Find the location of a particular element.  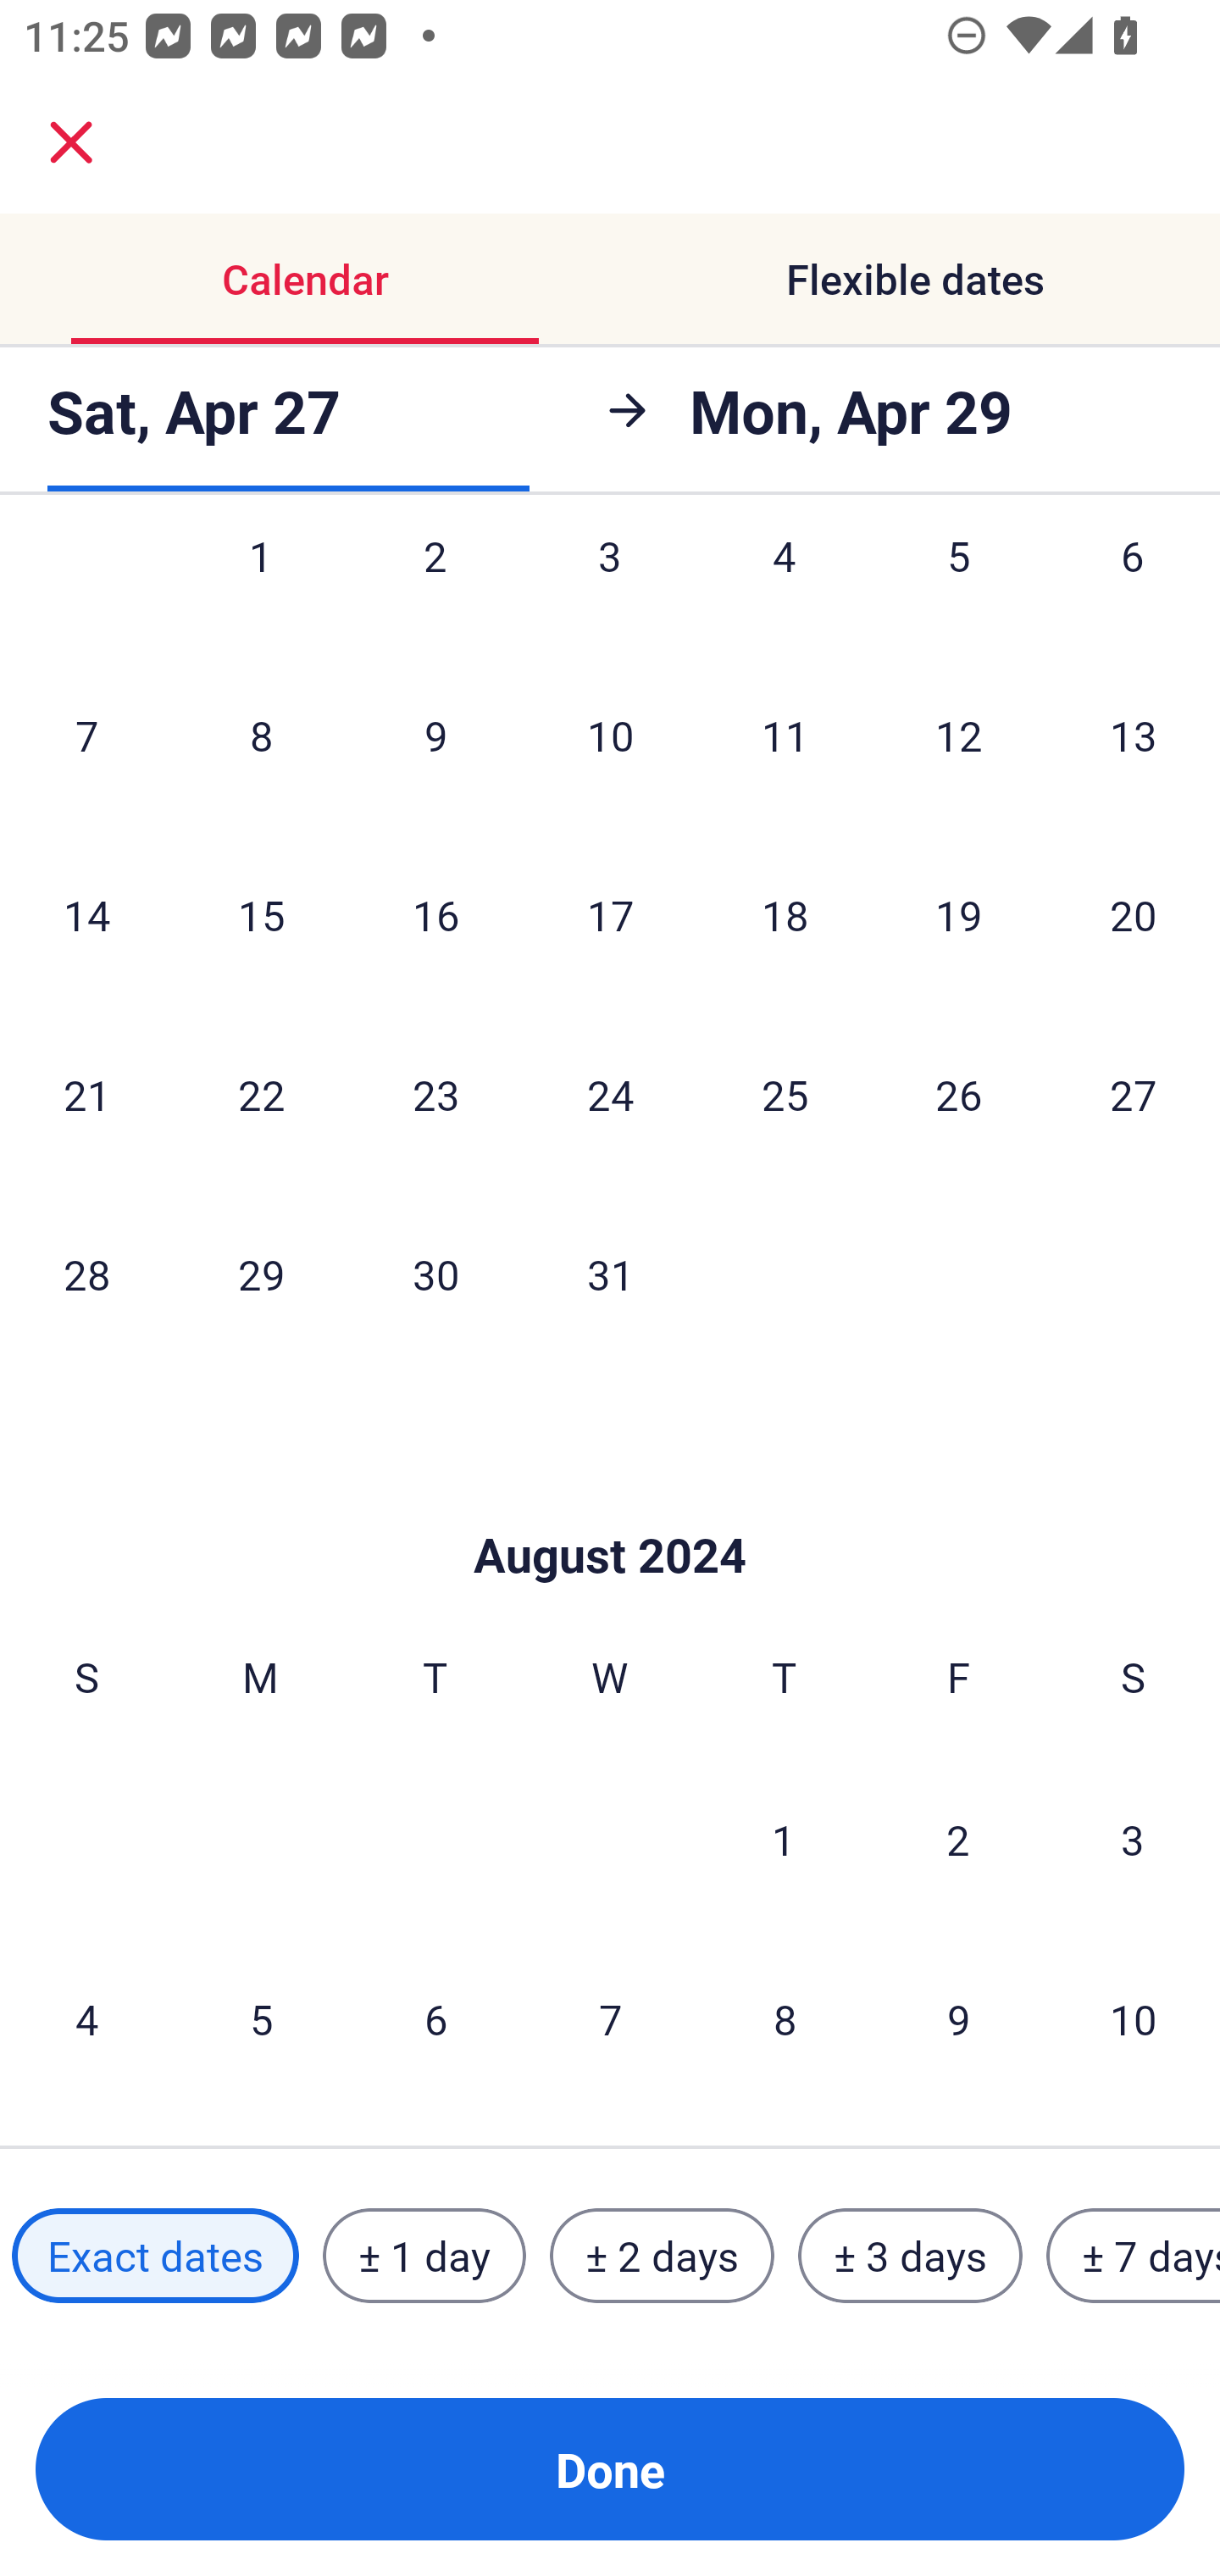

6 Saturday, July 6, 2024 is located at coordinates (1133, 591).